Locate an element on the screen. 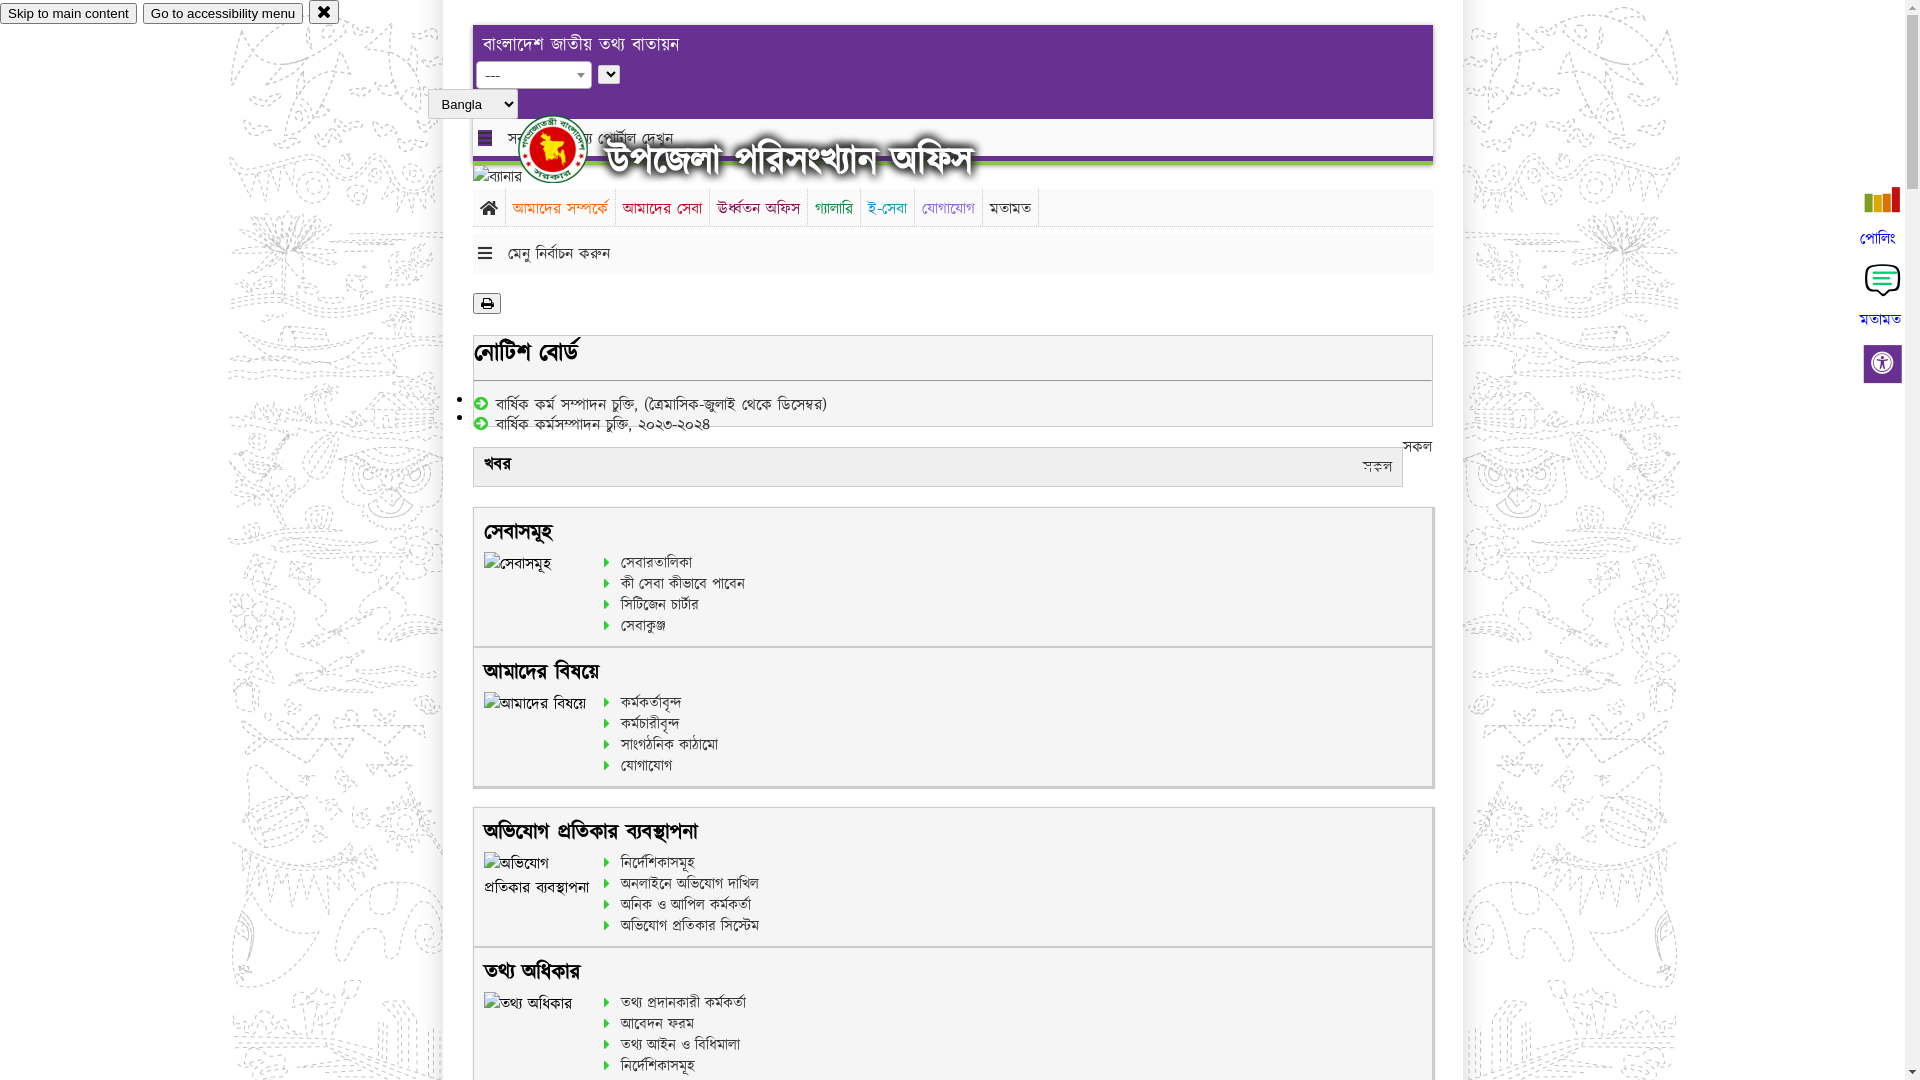  Skip to main content is located at coordinates (68, 14).